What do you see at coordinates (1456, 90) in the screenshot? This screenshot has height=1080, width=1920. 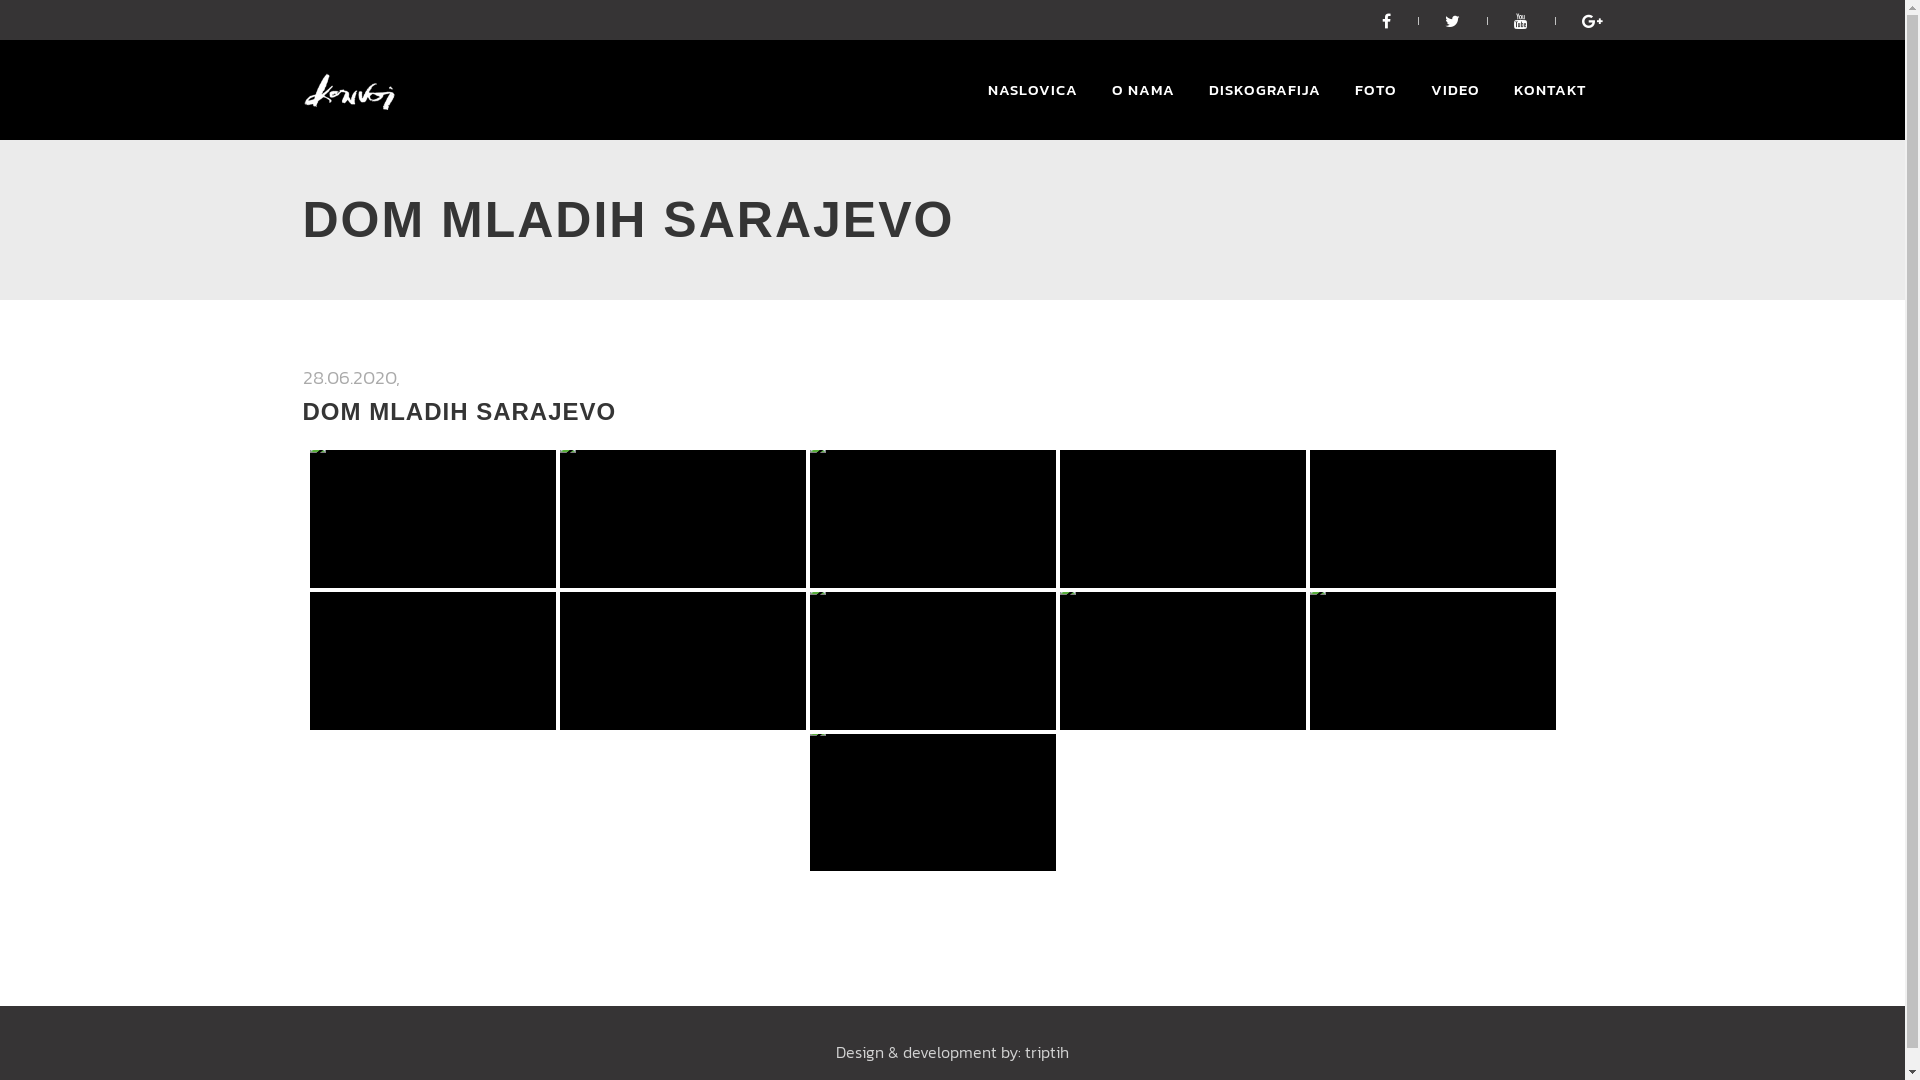 I see `VIDEO` at bounding box center [1456, 90].